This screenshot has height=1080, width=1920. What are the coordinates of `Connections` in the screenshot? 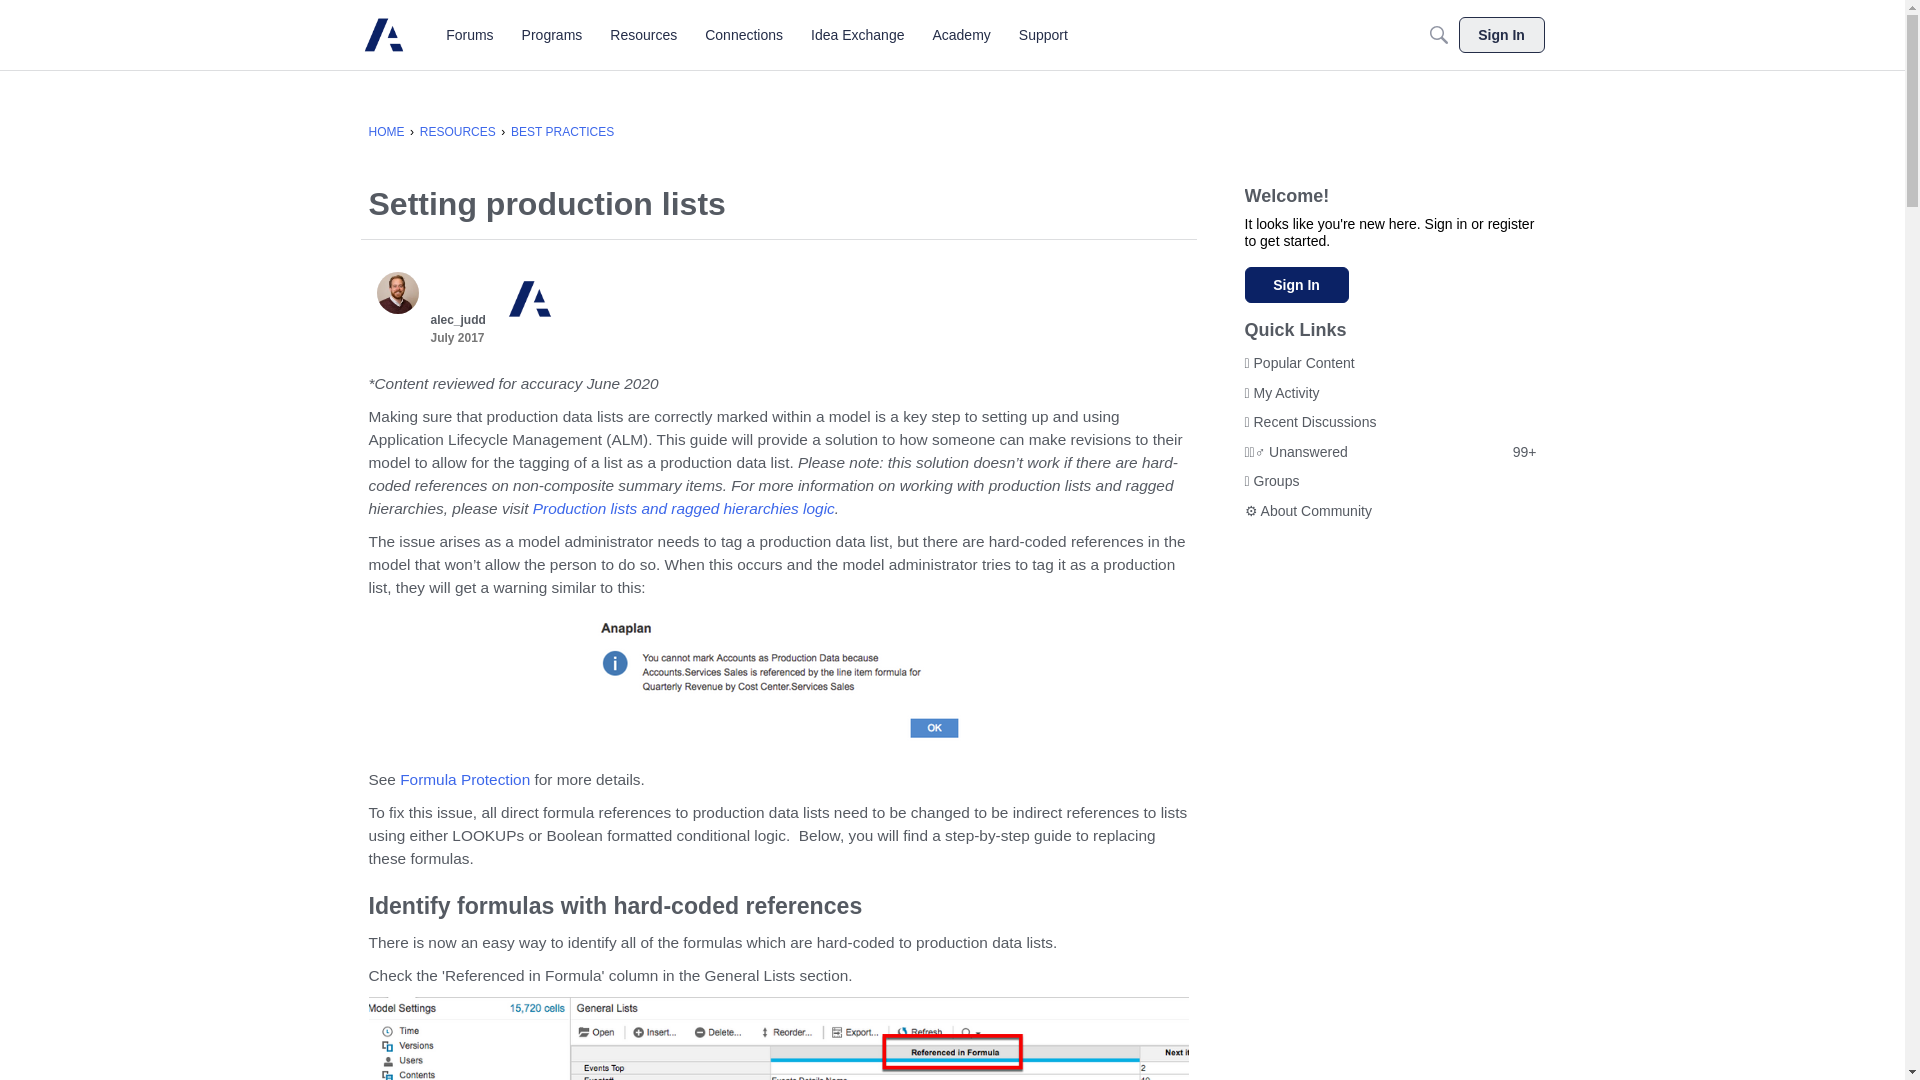 It's located at (744, 34).